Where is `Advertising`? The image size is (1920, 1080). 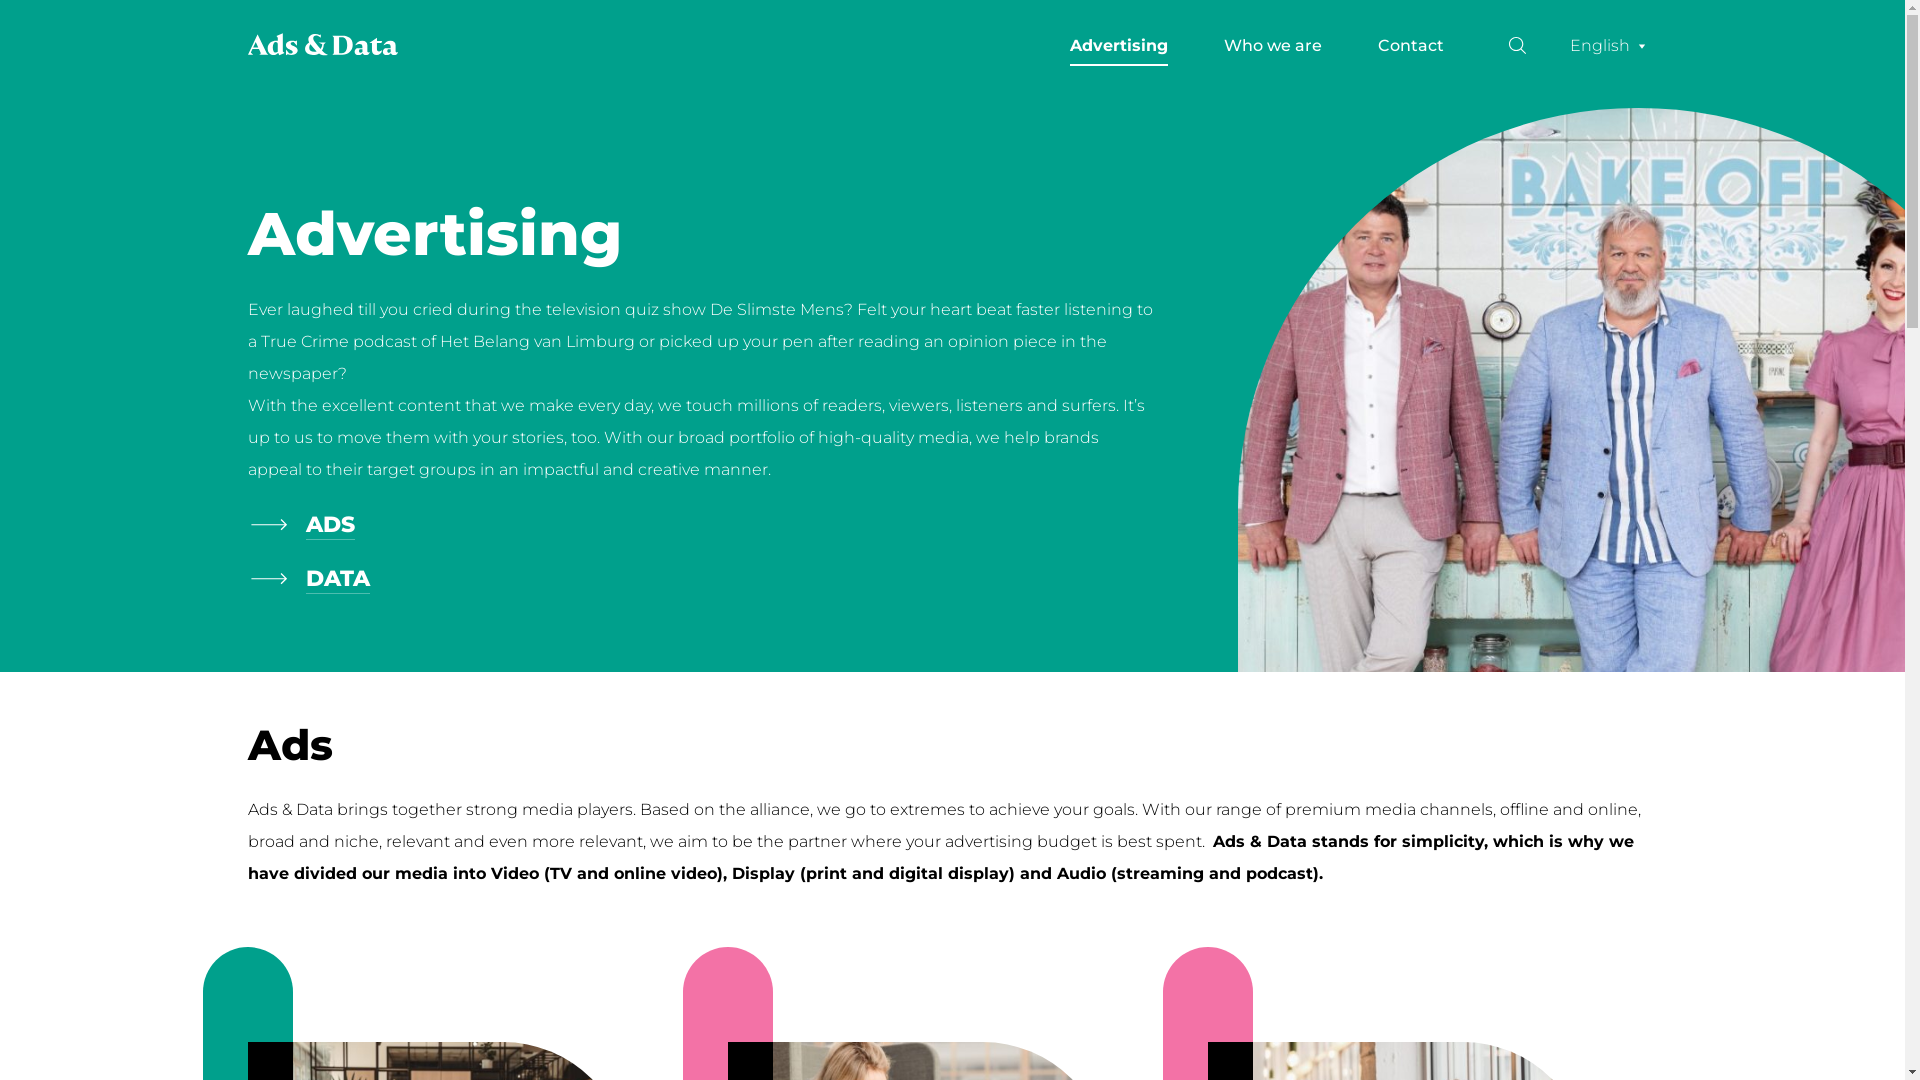
Advertising is located at coordinates (1119, 46).